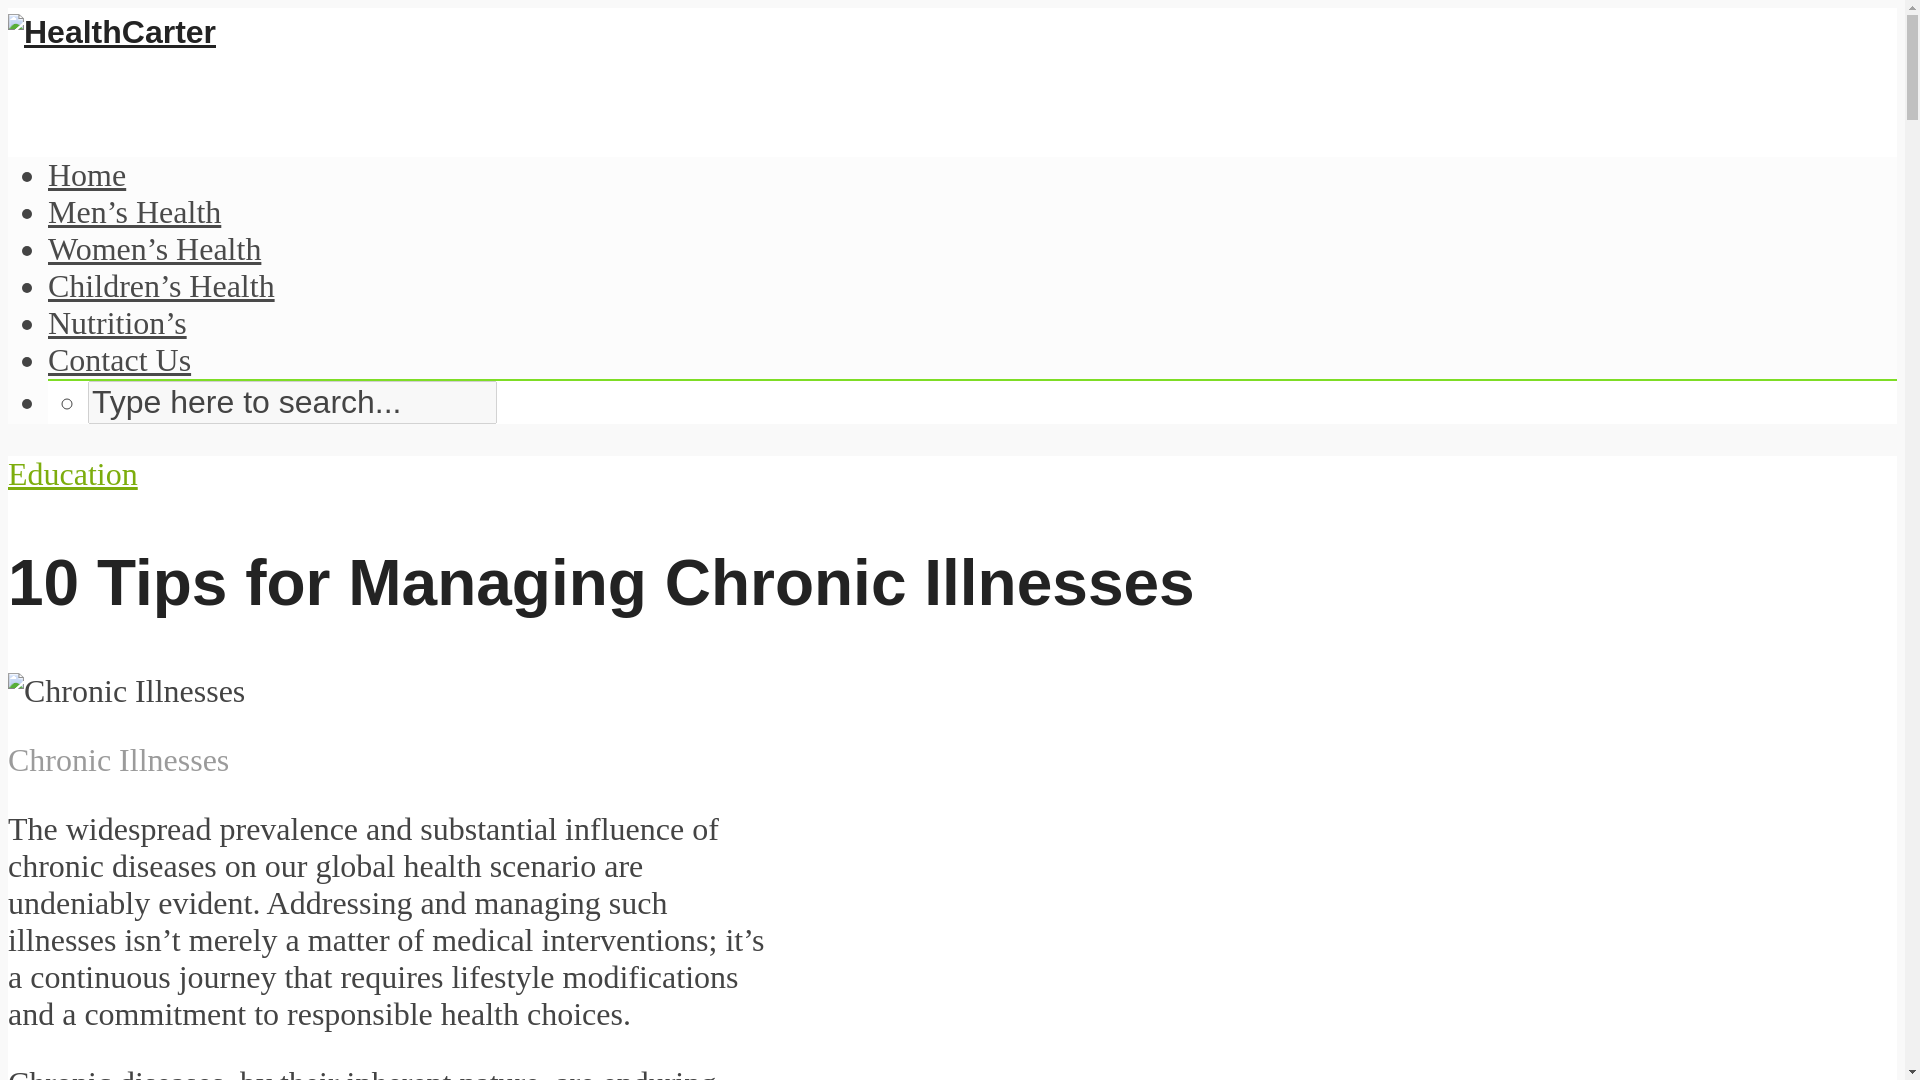  What do you see at coordinates (87, 174) in the screenshot?
I see `Home` at bounding box center [87, 174].